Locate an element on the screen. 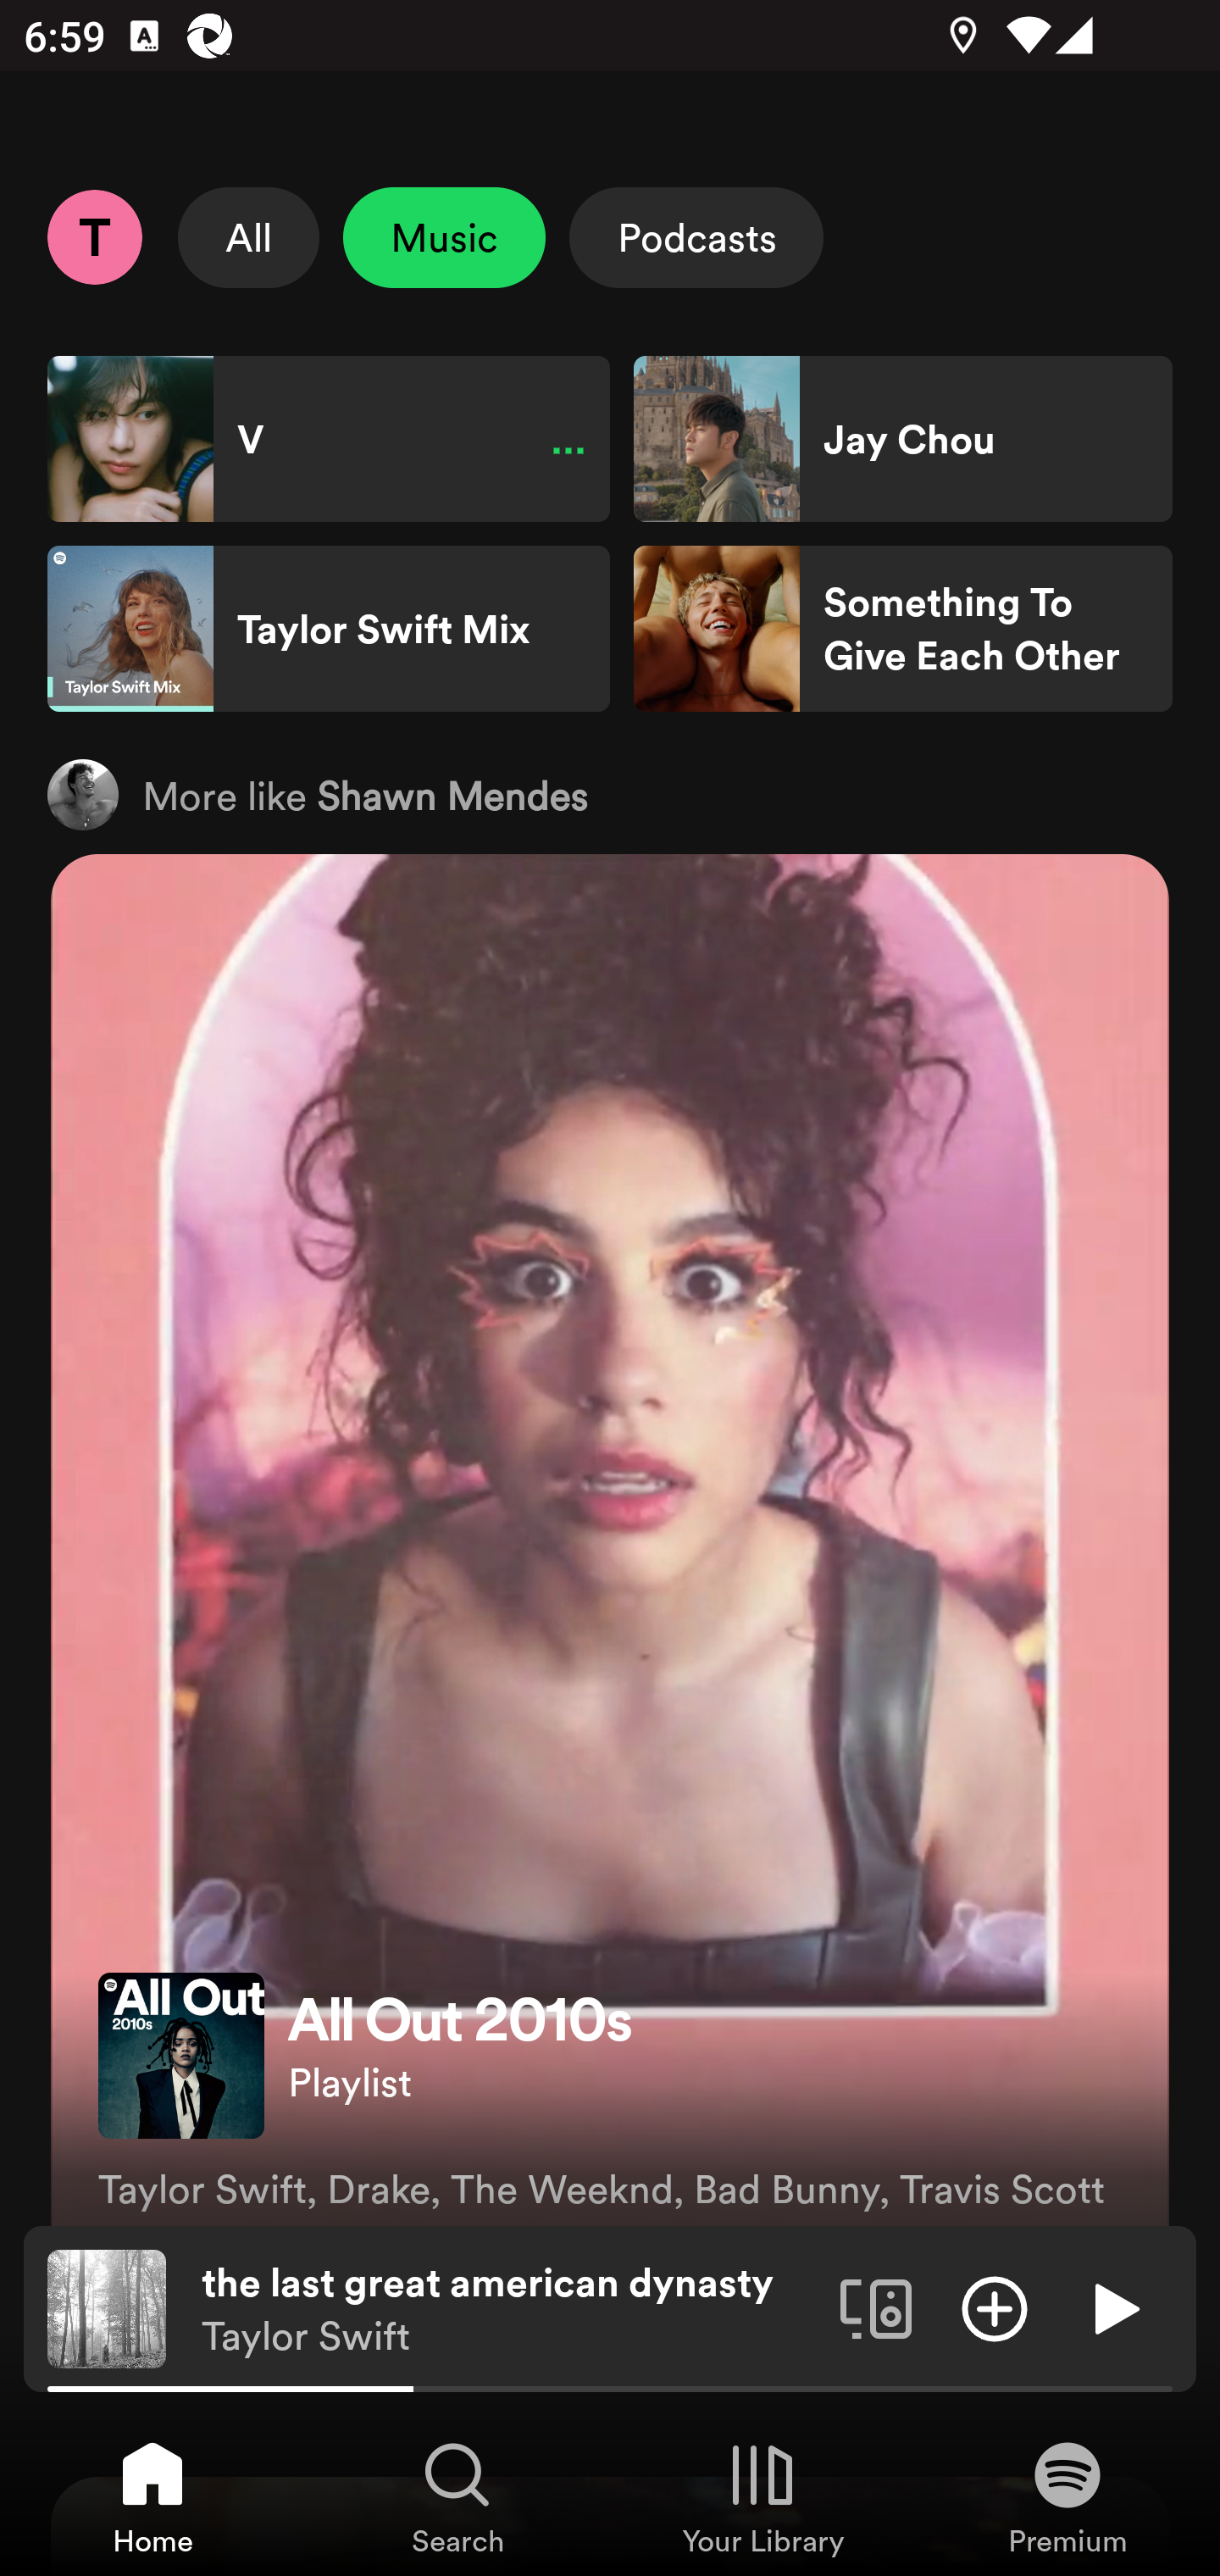  Podcasts Select Podcasts is located at coordinates (696, 237).